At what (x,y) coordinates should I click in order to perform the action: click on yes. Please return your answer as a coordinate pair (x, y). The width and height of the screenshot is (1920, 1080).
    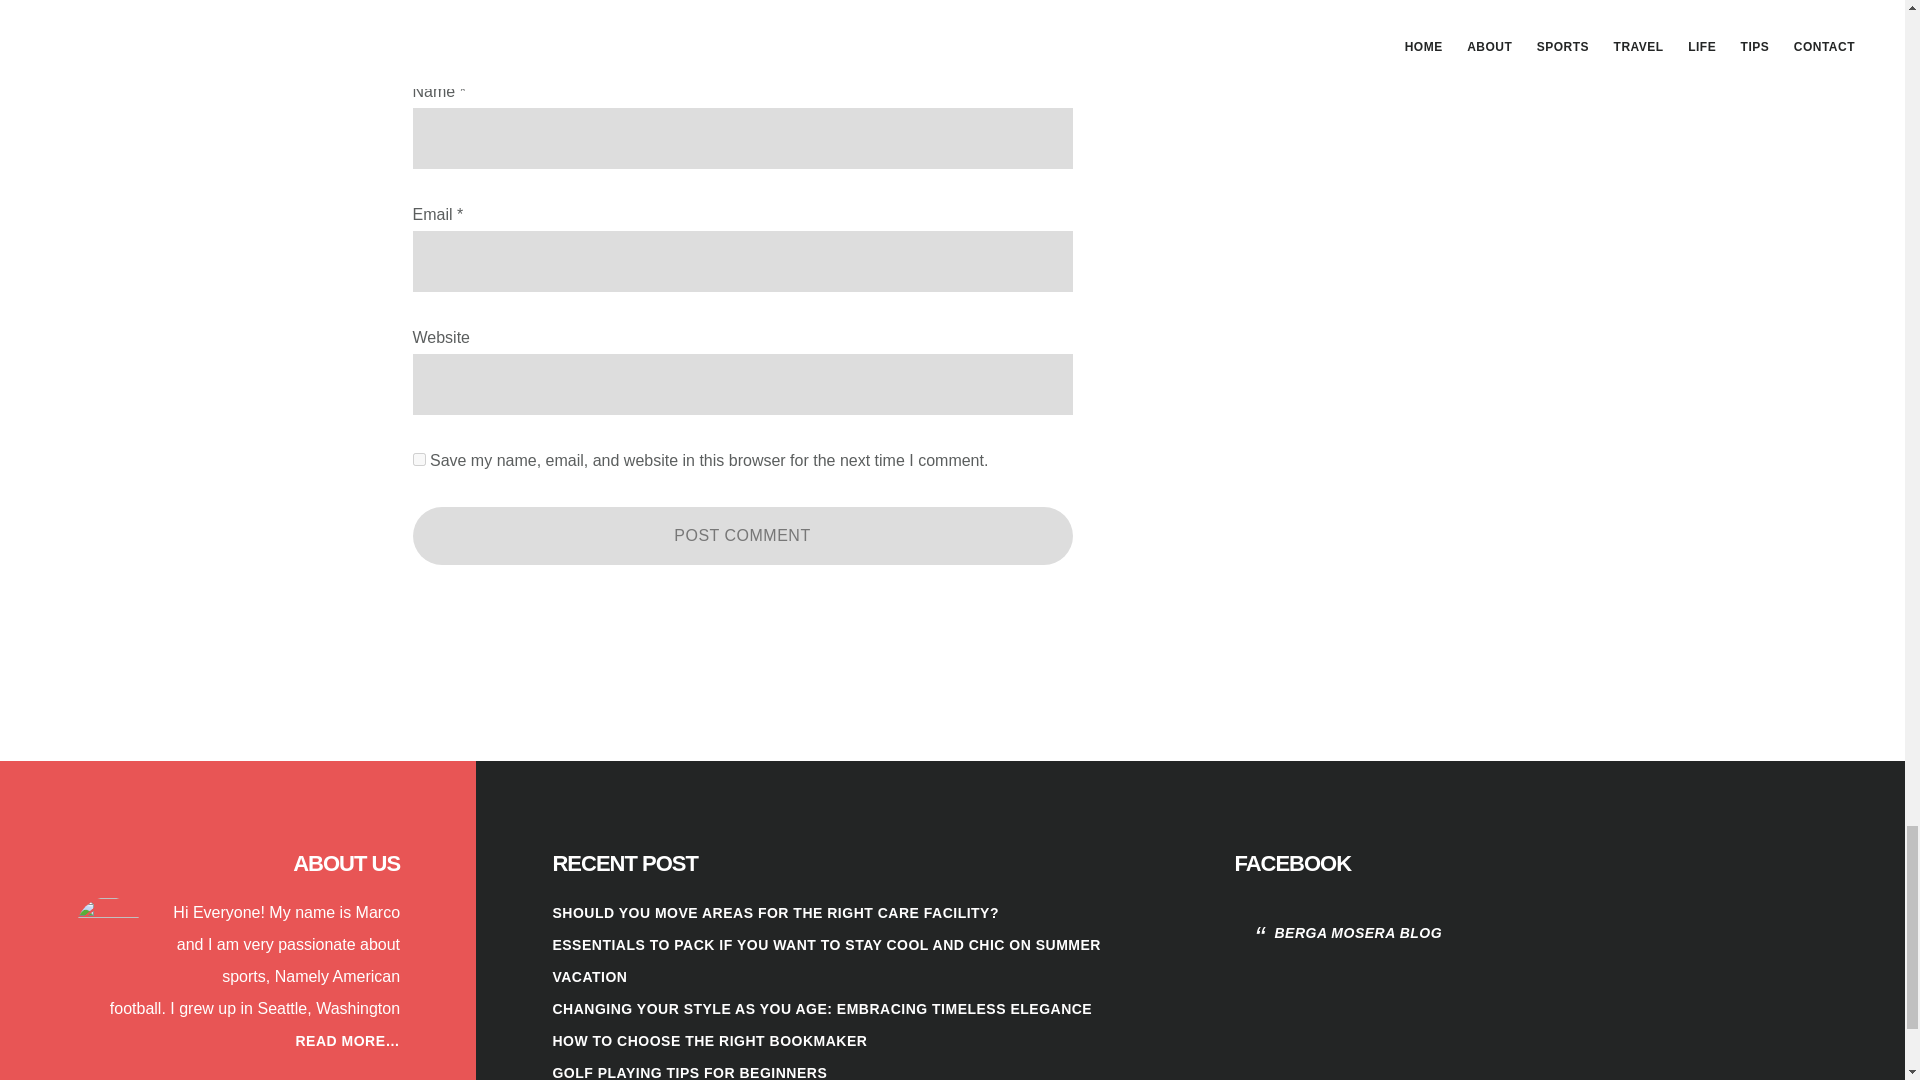
    Looking at the image, I should click on (418, 458).